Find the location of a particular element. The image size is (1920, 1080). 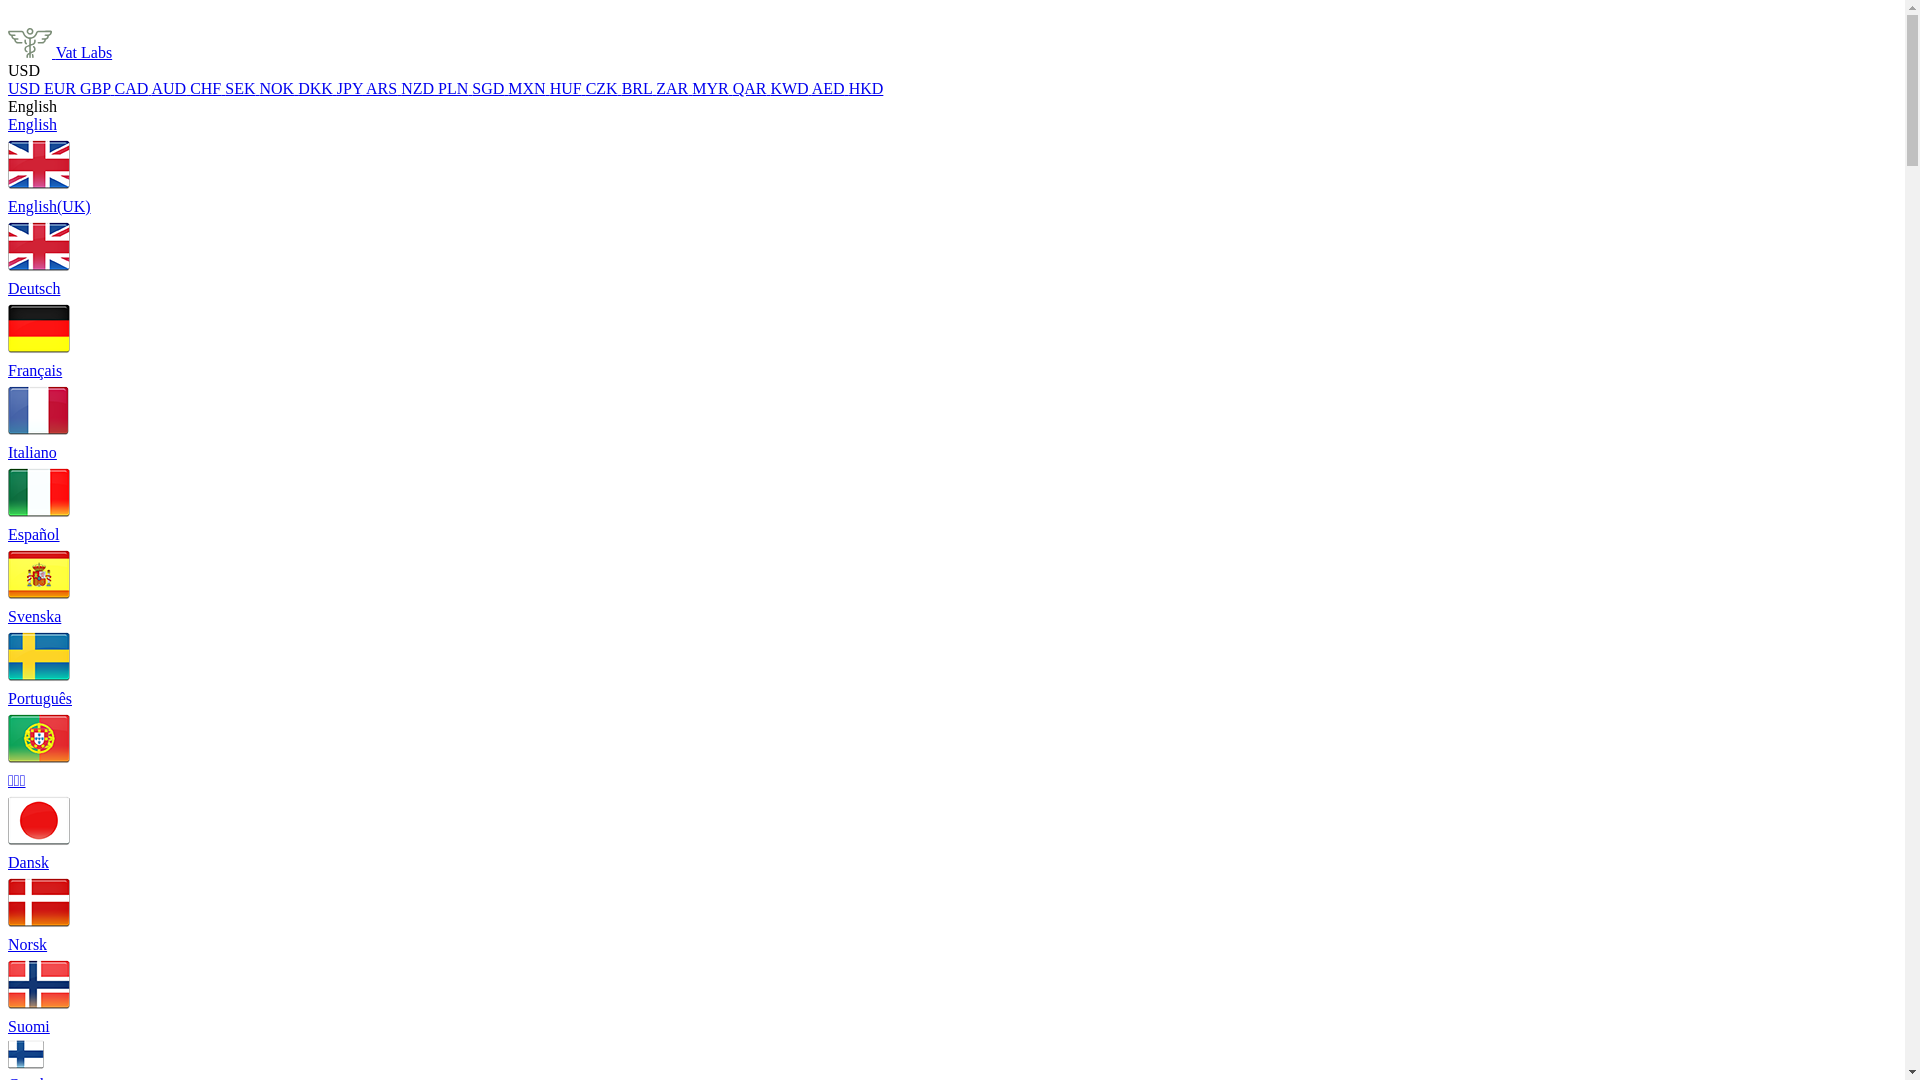

CAD is located at coordinates (134, 88).